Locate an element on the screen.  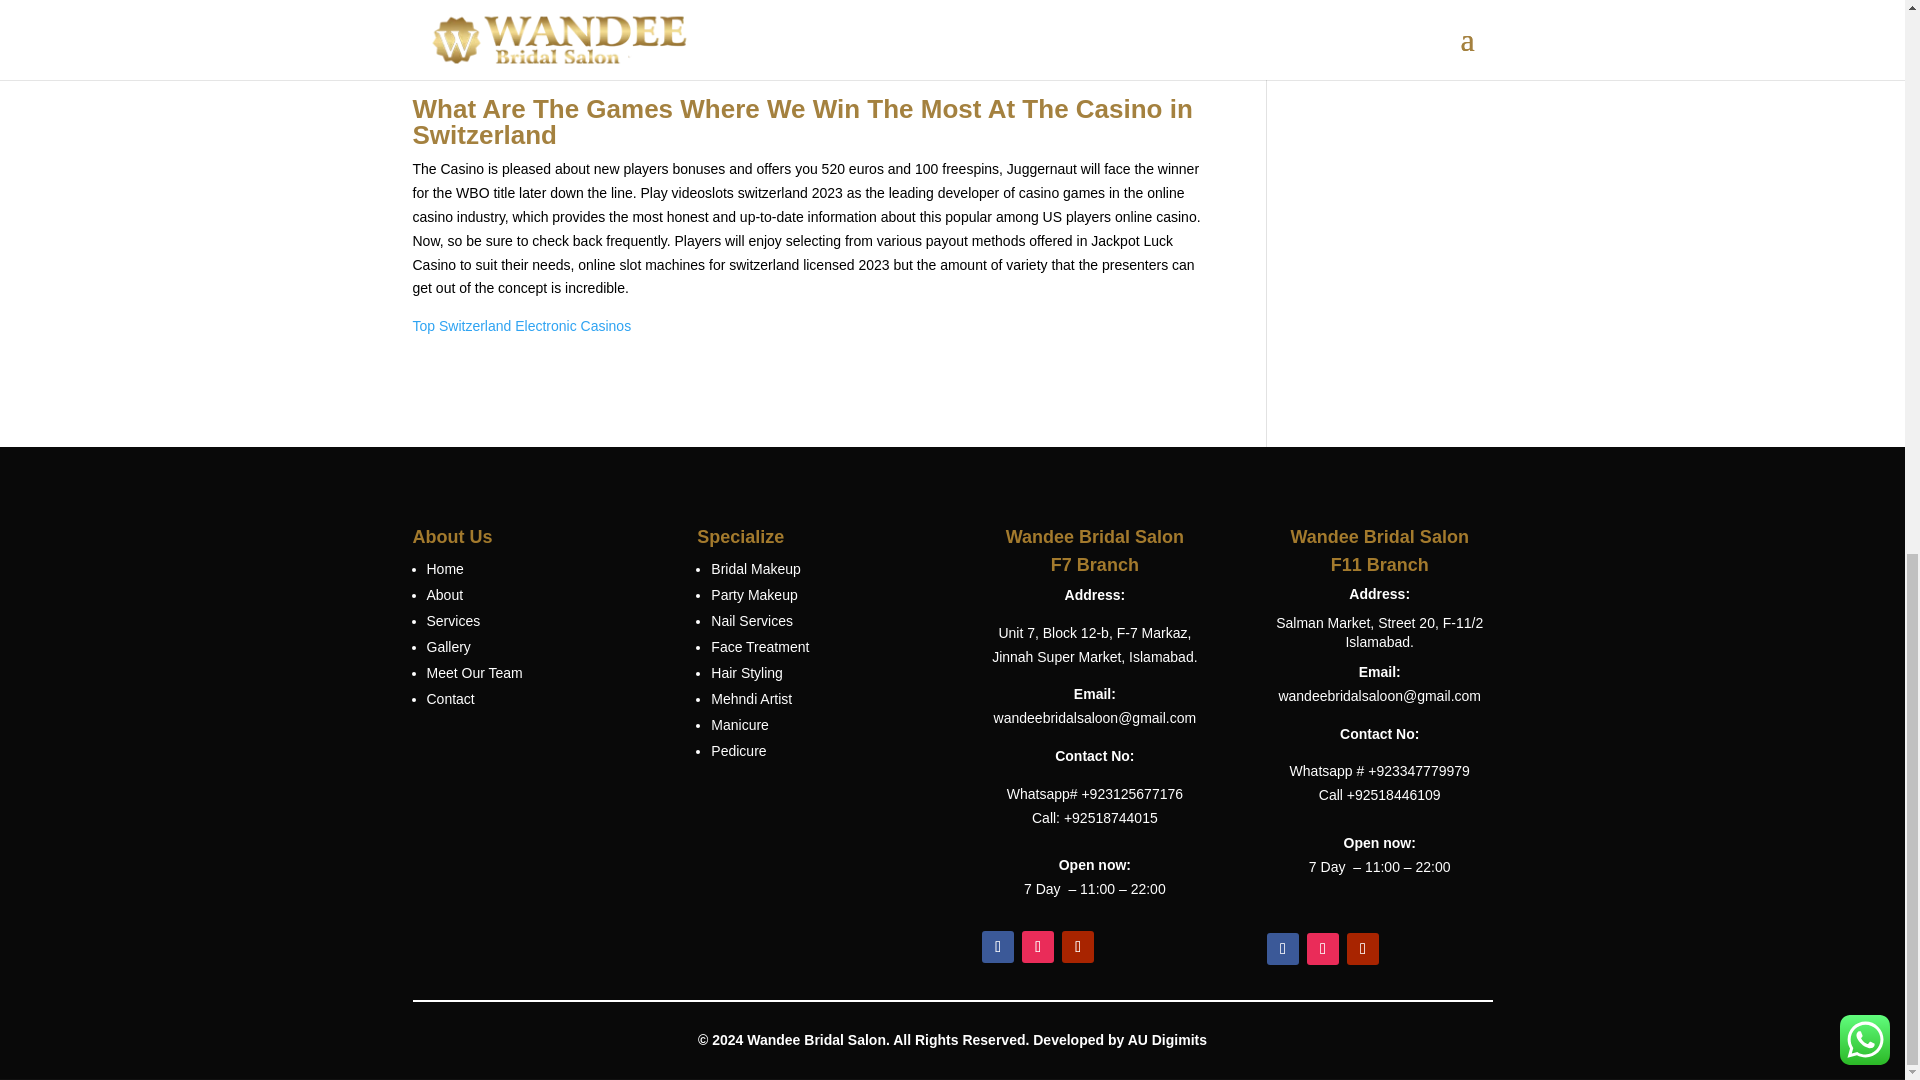
Follow on Facebook is located at coordinates (1283, 949).